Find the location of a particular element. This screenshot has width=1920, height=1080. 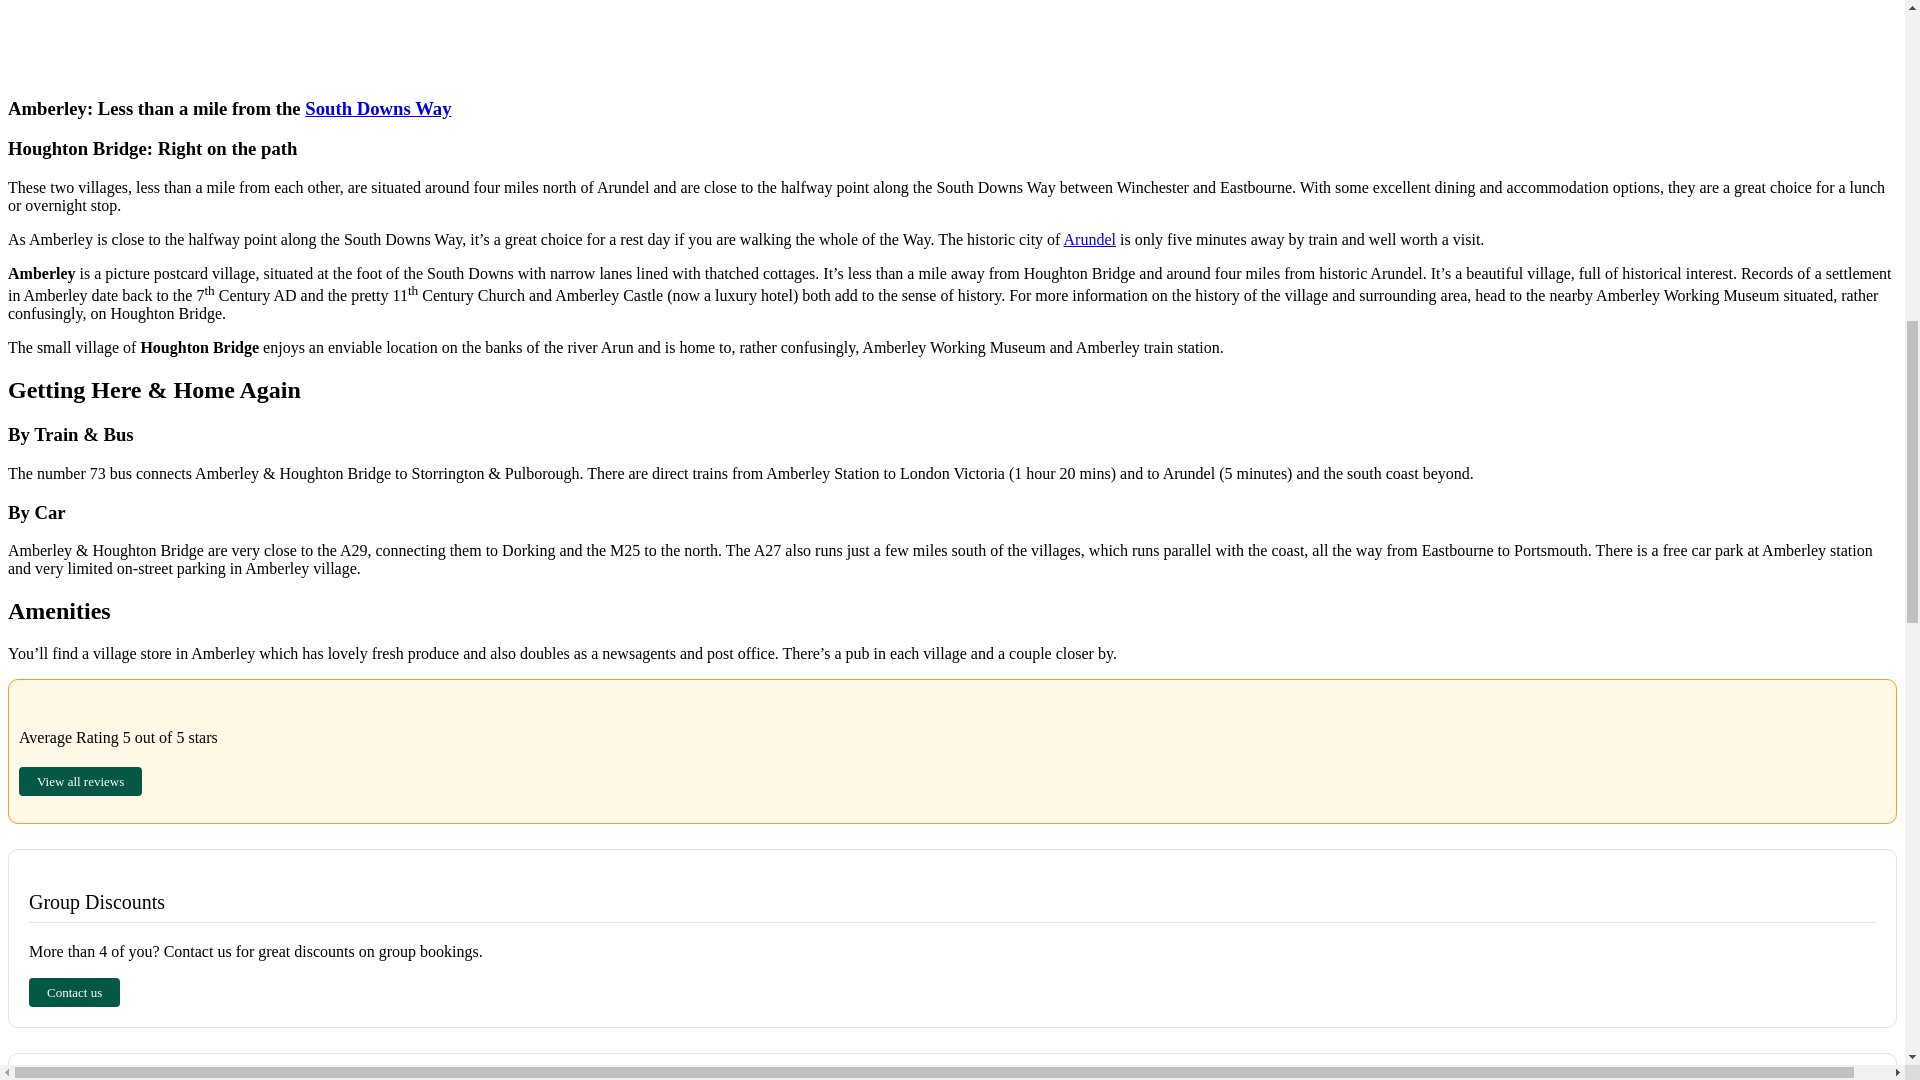

Arundel is located at coordinates (1089, 240).